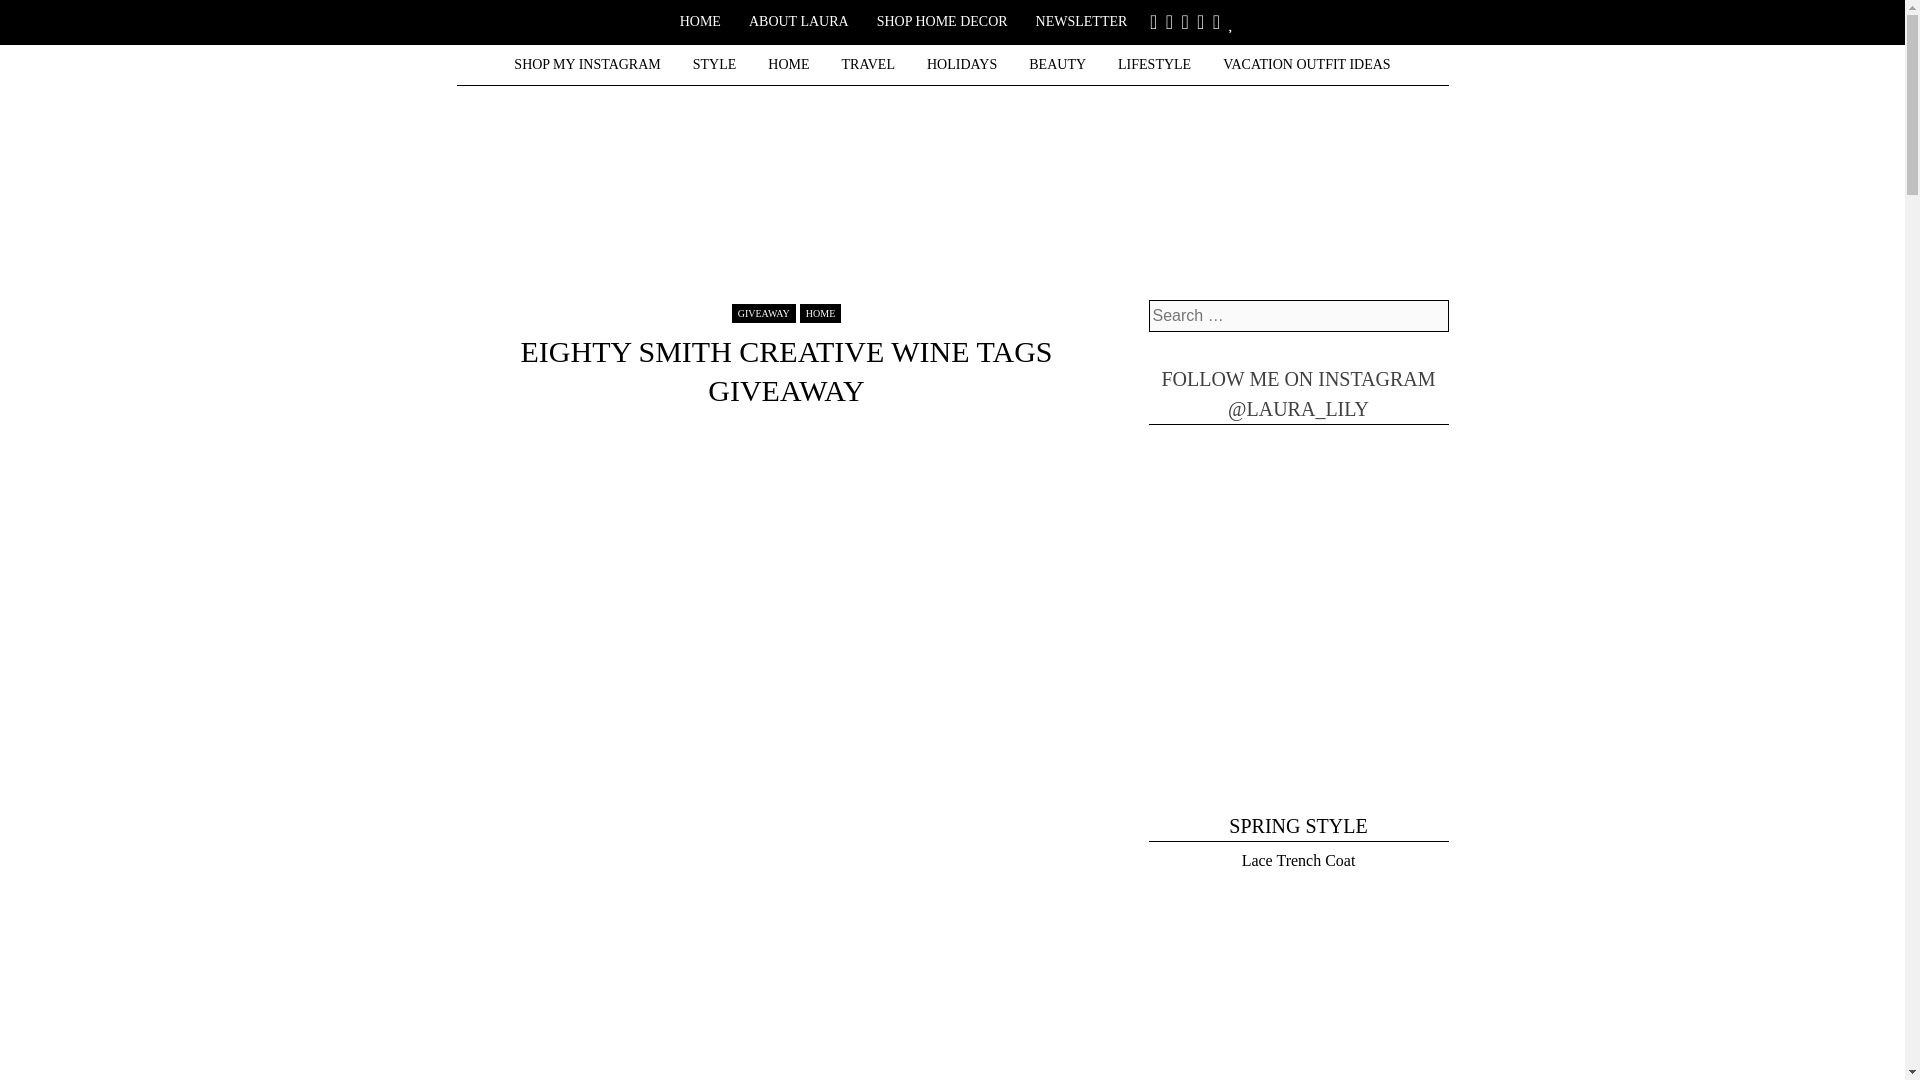 The height and width of the screenshot is (1080, 1920). Describe the element at coordinates (764, 312) in the screenshot. I see `View all posts in Giveaway` at that location.